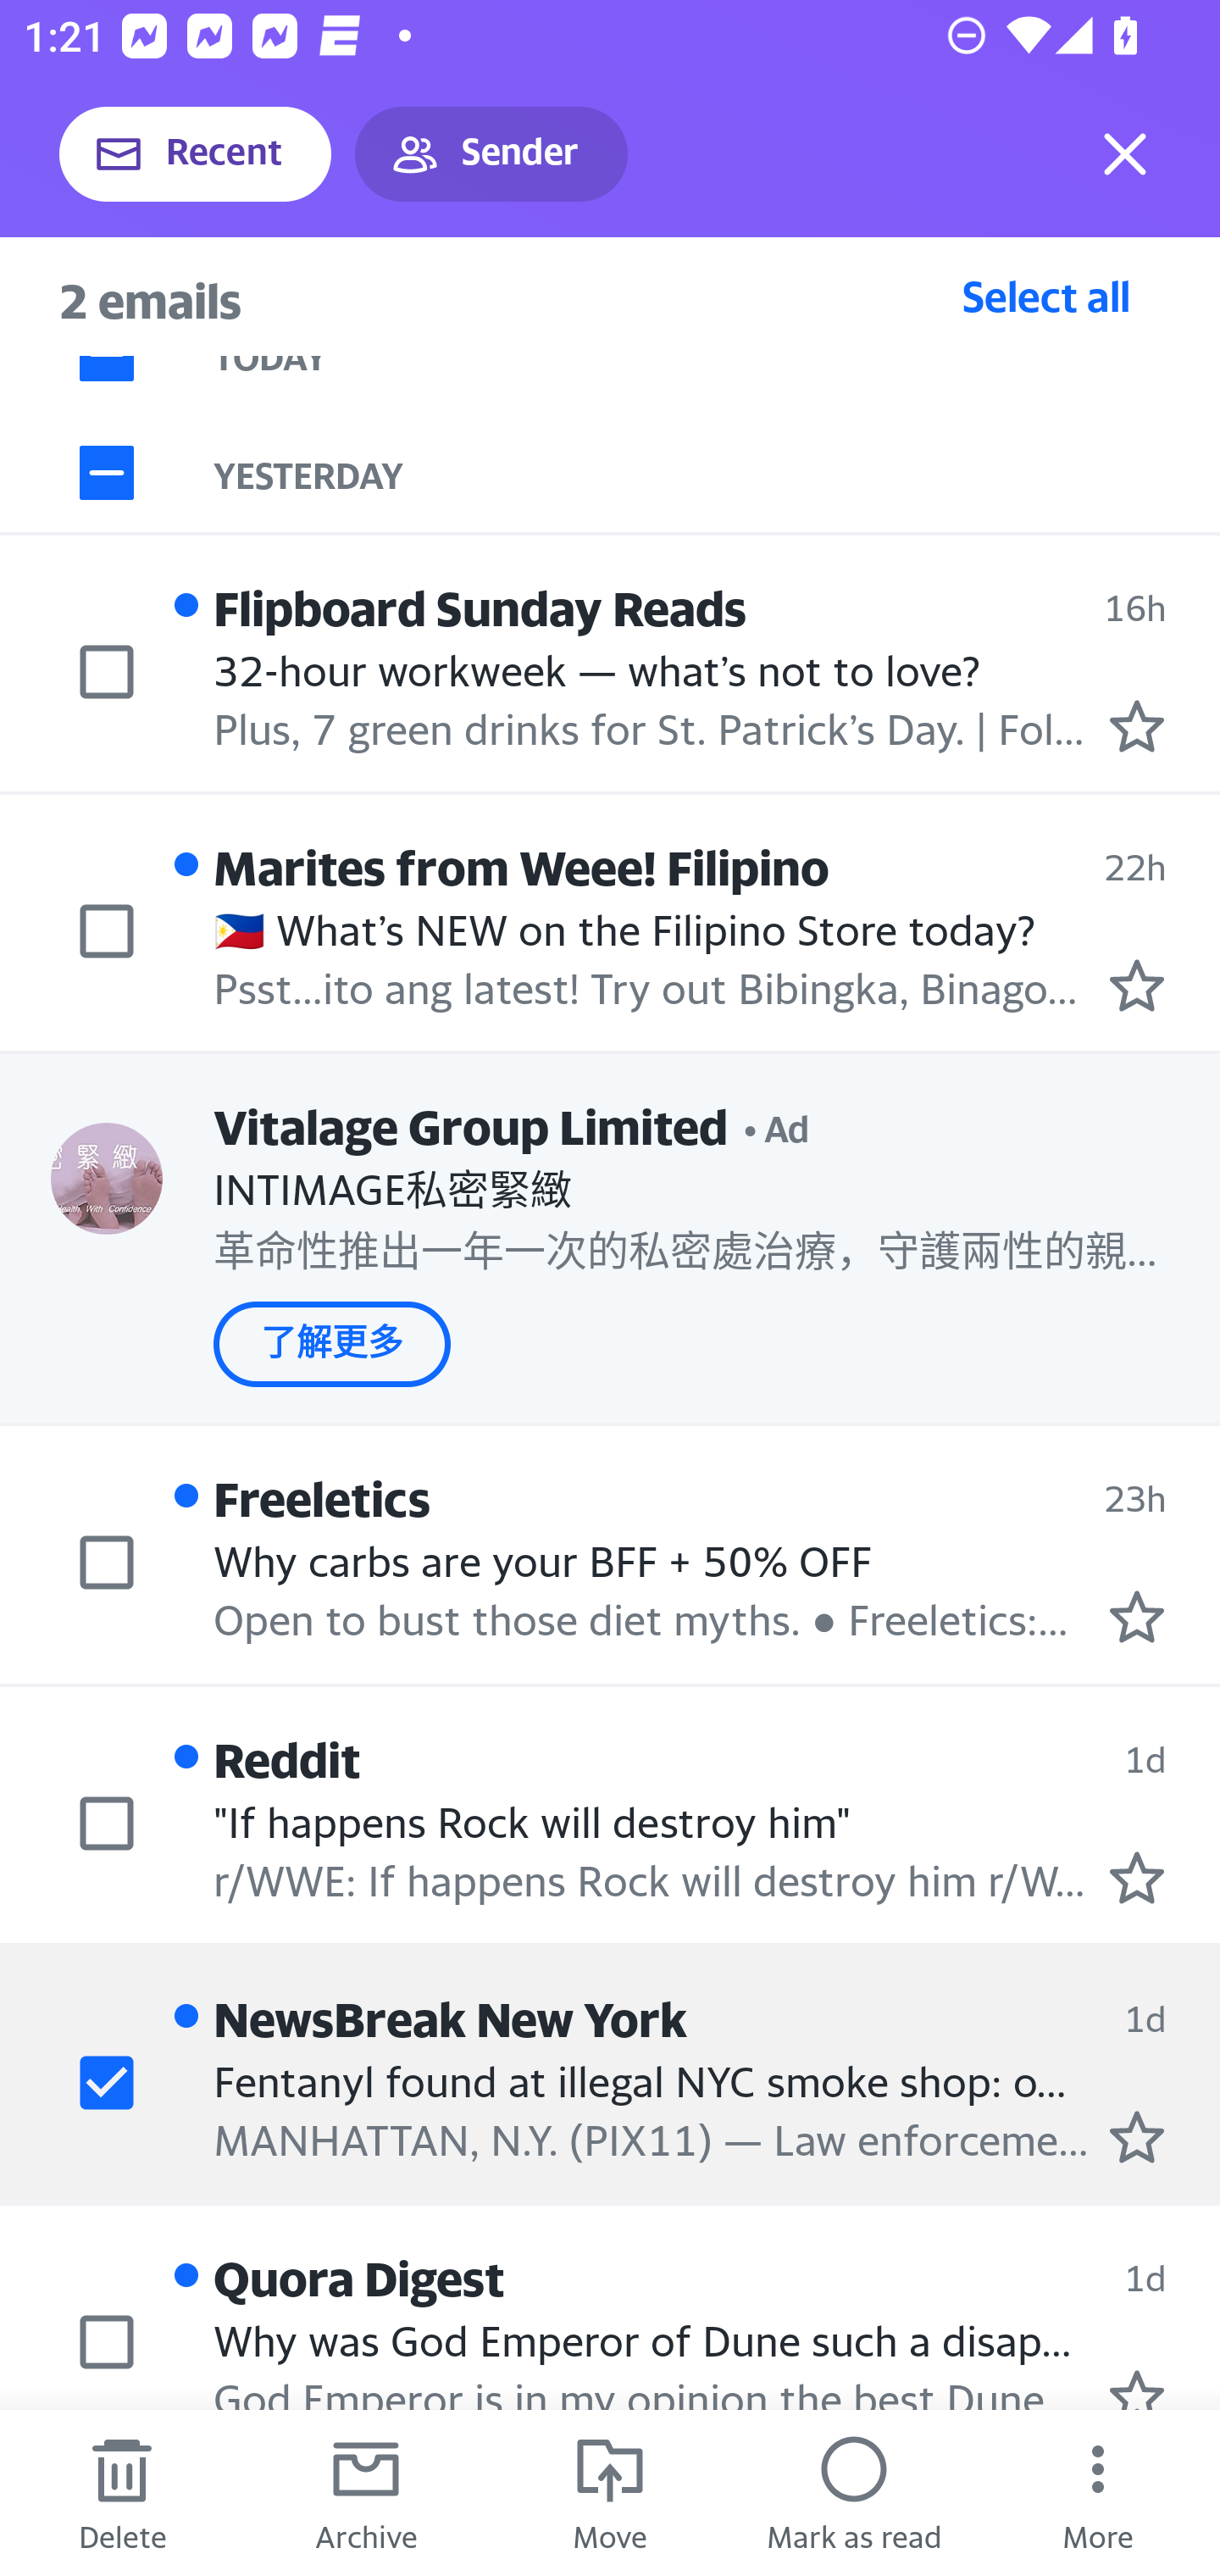 This screenshot has width=1220, height=2576. I want to click on More, so click(1098, 2493).